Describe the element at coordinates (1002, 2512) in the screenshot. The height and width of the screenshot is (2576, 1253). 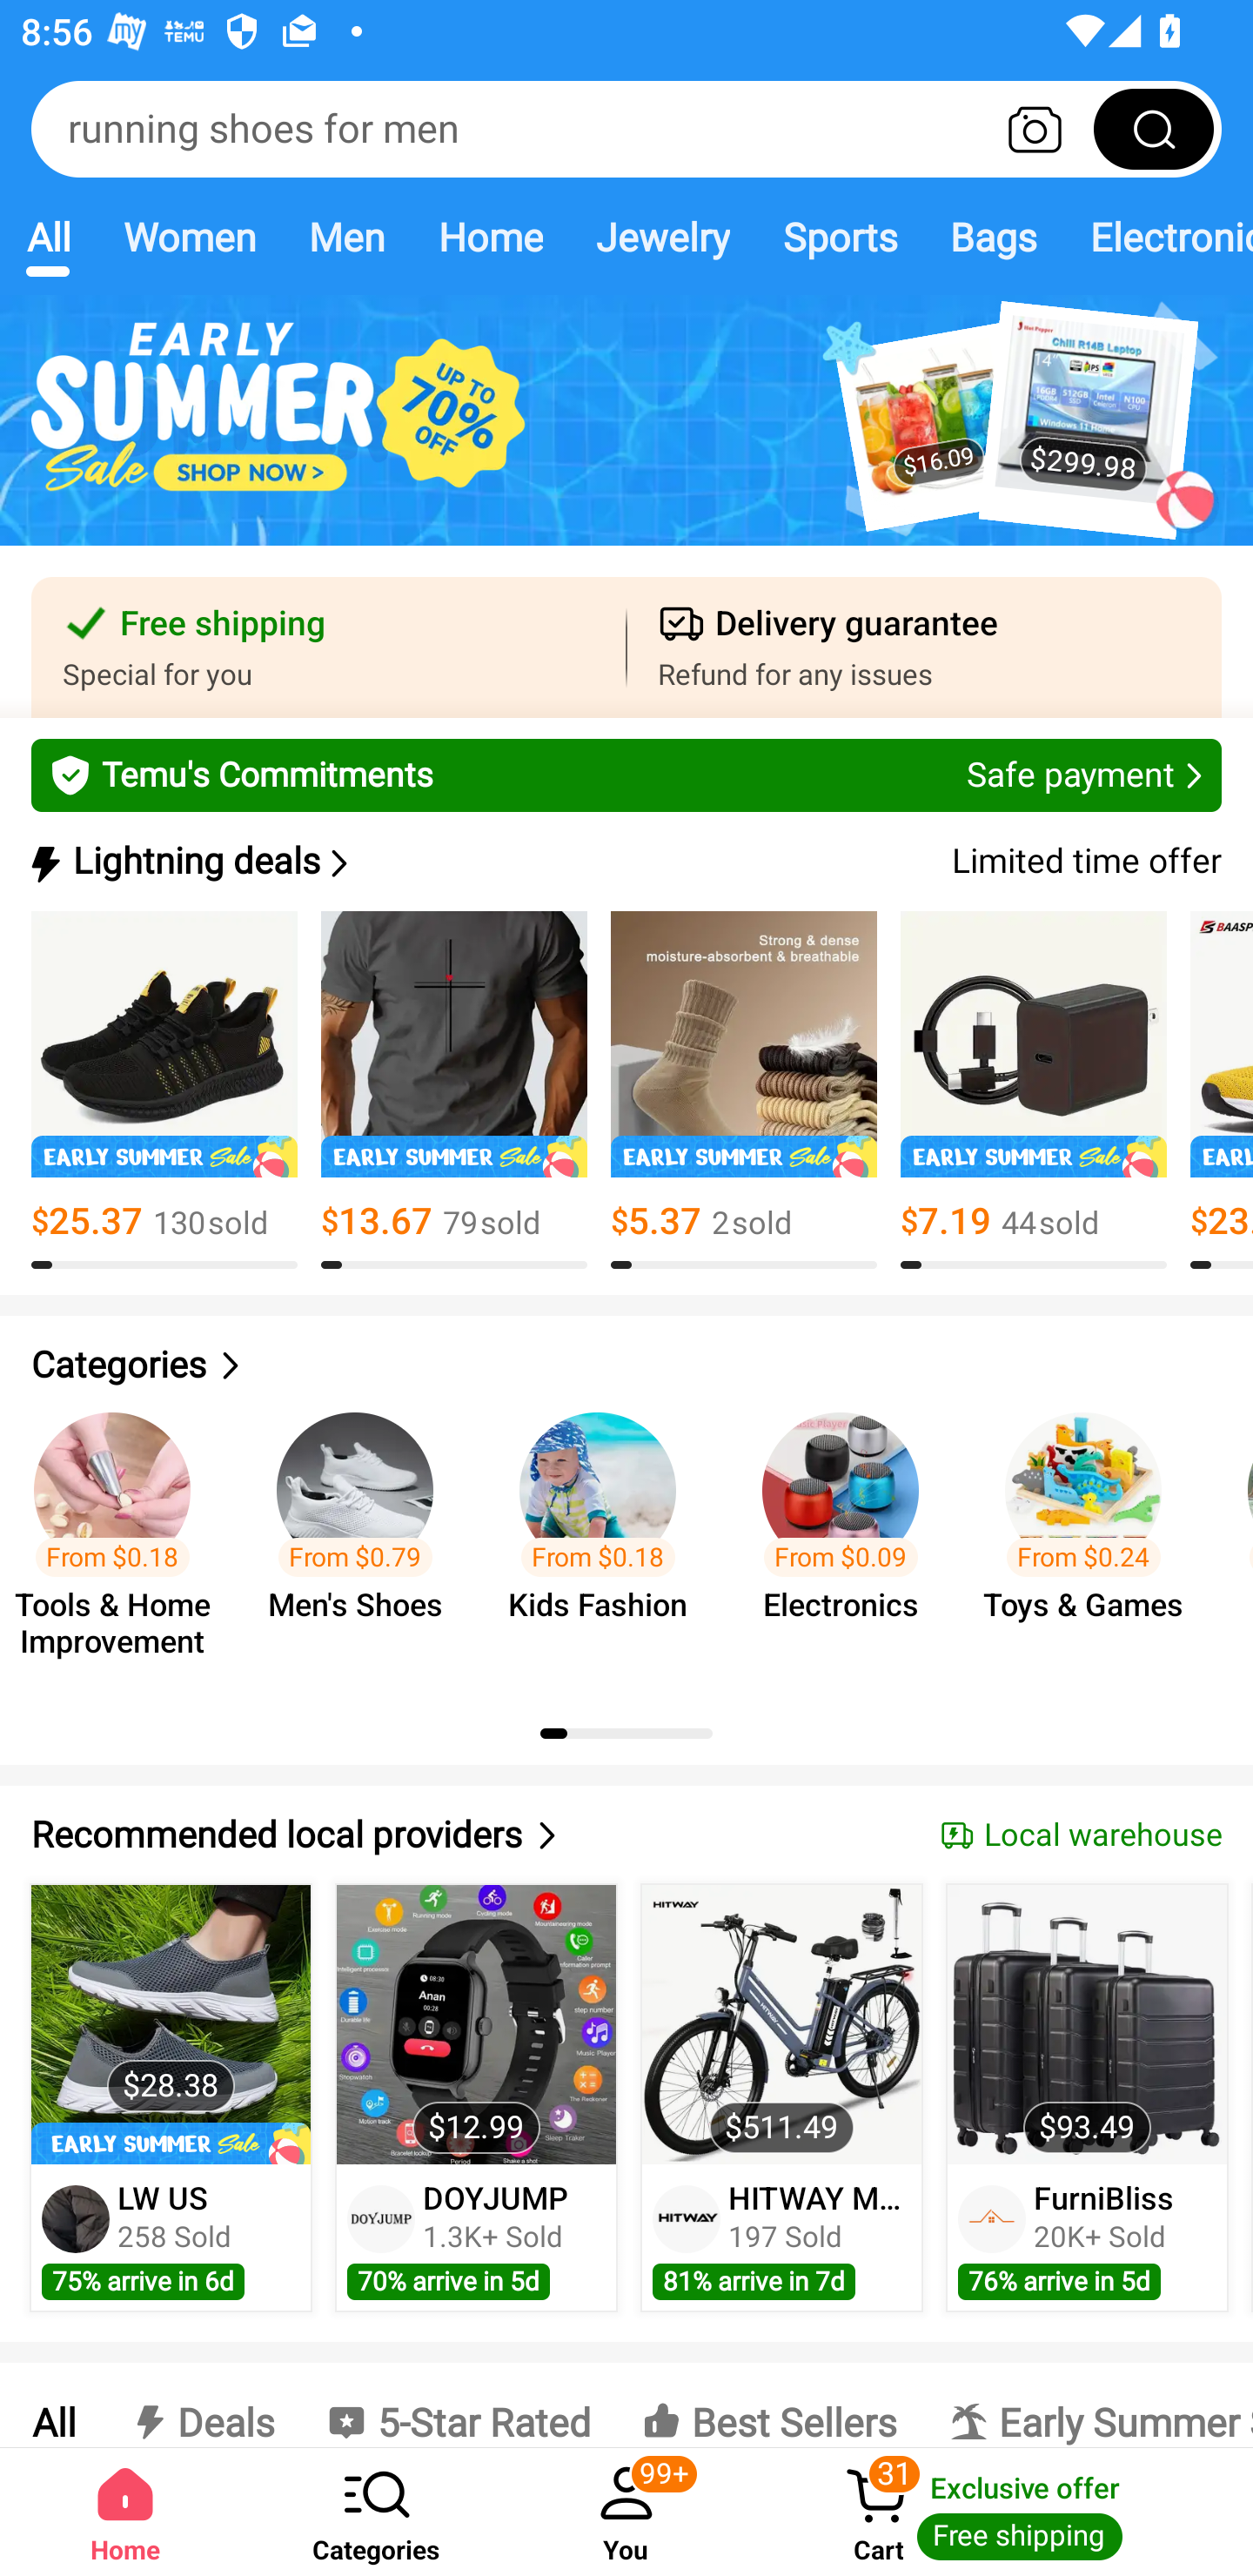
I see `Cart 31 Cart Exclusive offer` at that location.